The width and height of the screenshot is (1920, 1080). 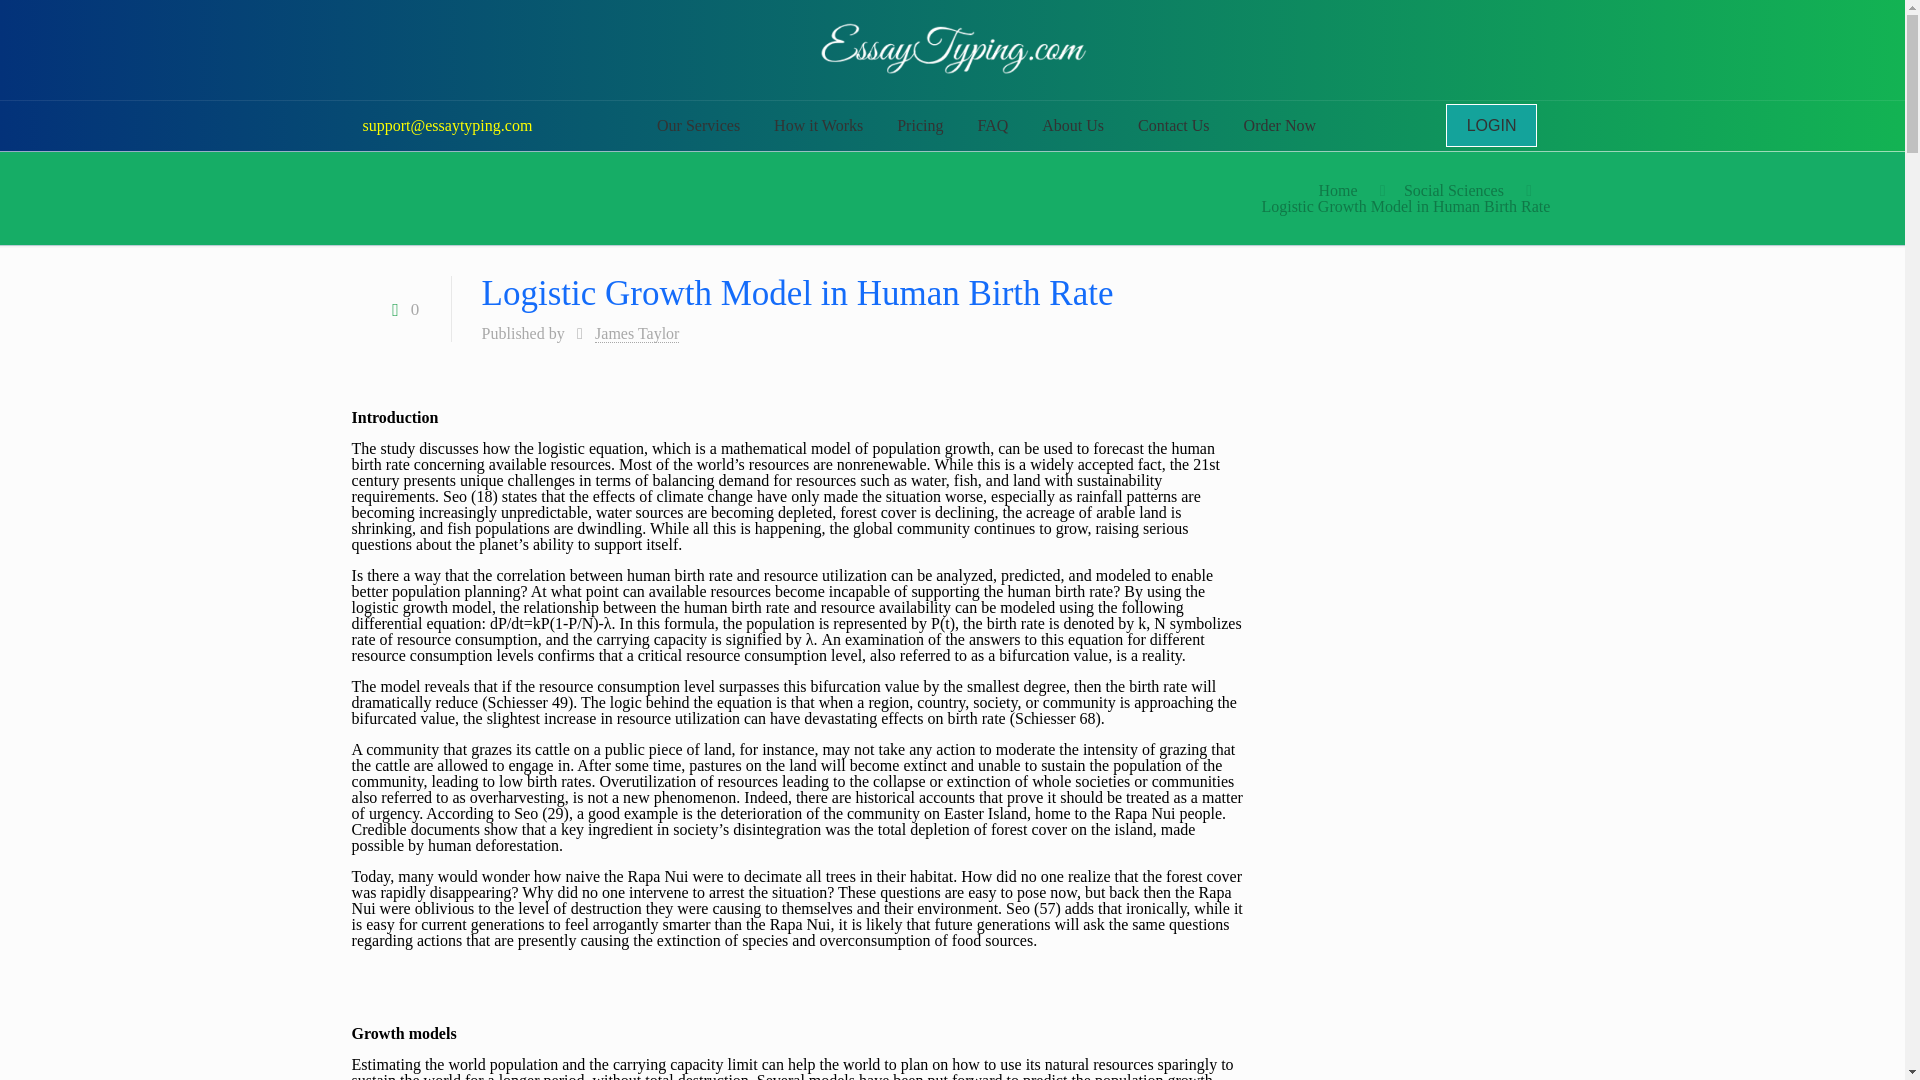 I want to click on FAQ, so click(x=992, y=126).